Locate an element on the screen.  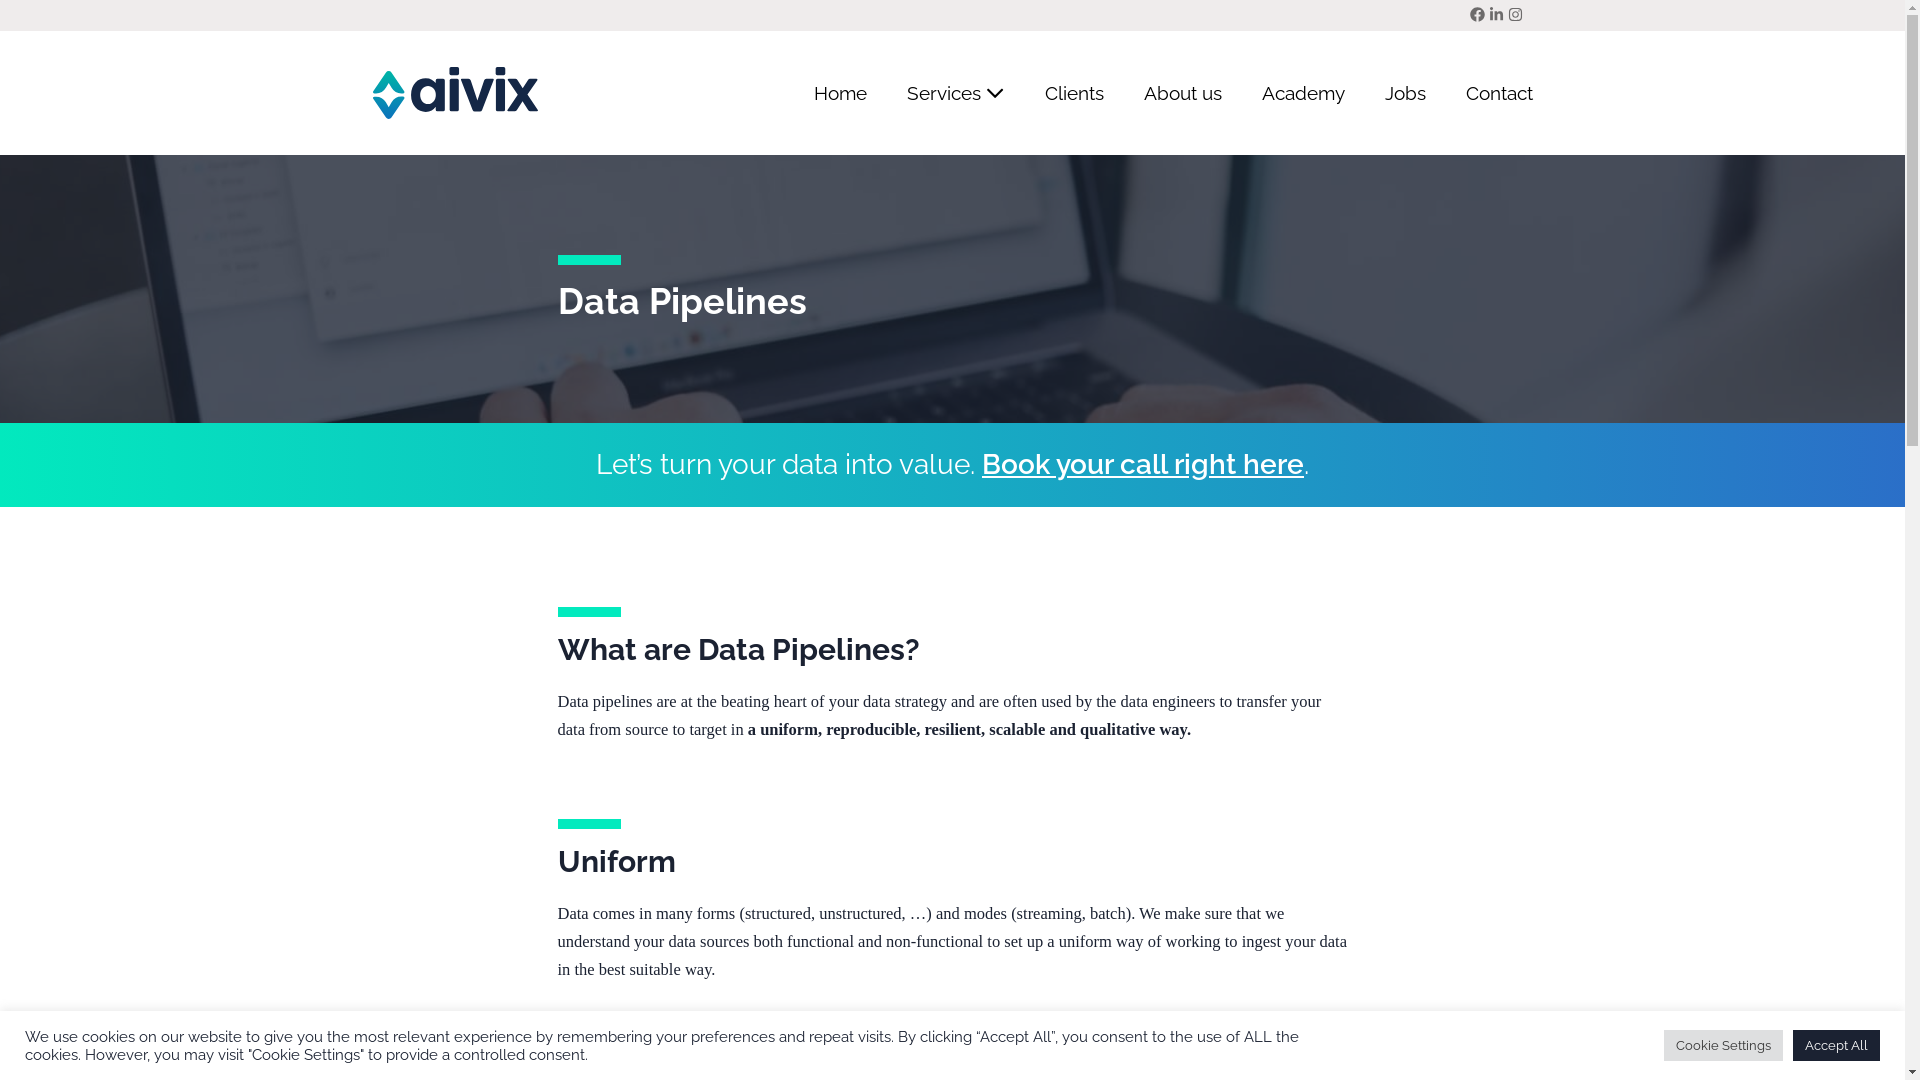
About us is located at coordinates (1183, 93).